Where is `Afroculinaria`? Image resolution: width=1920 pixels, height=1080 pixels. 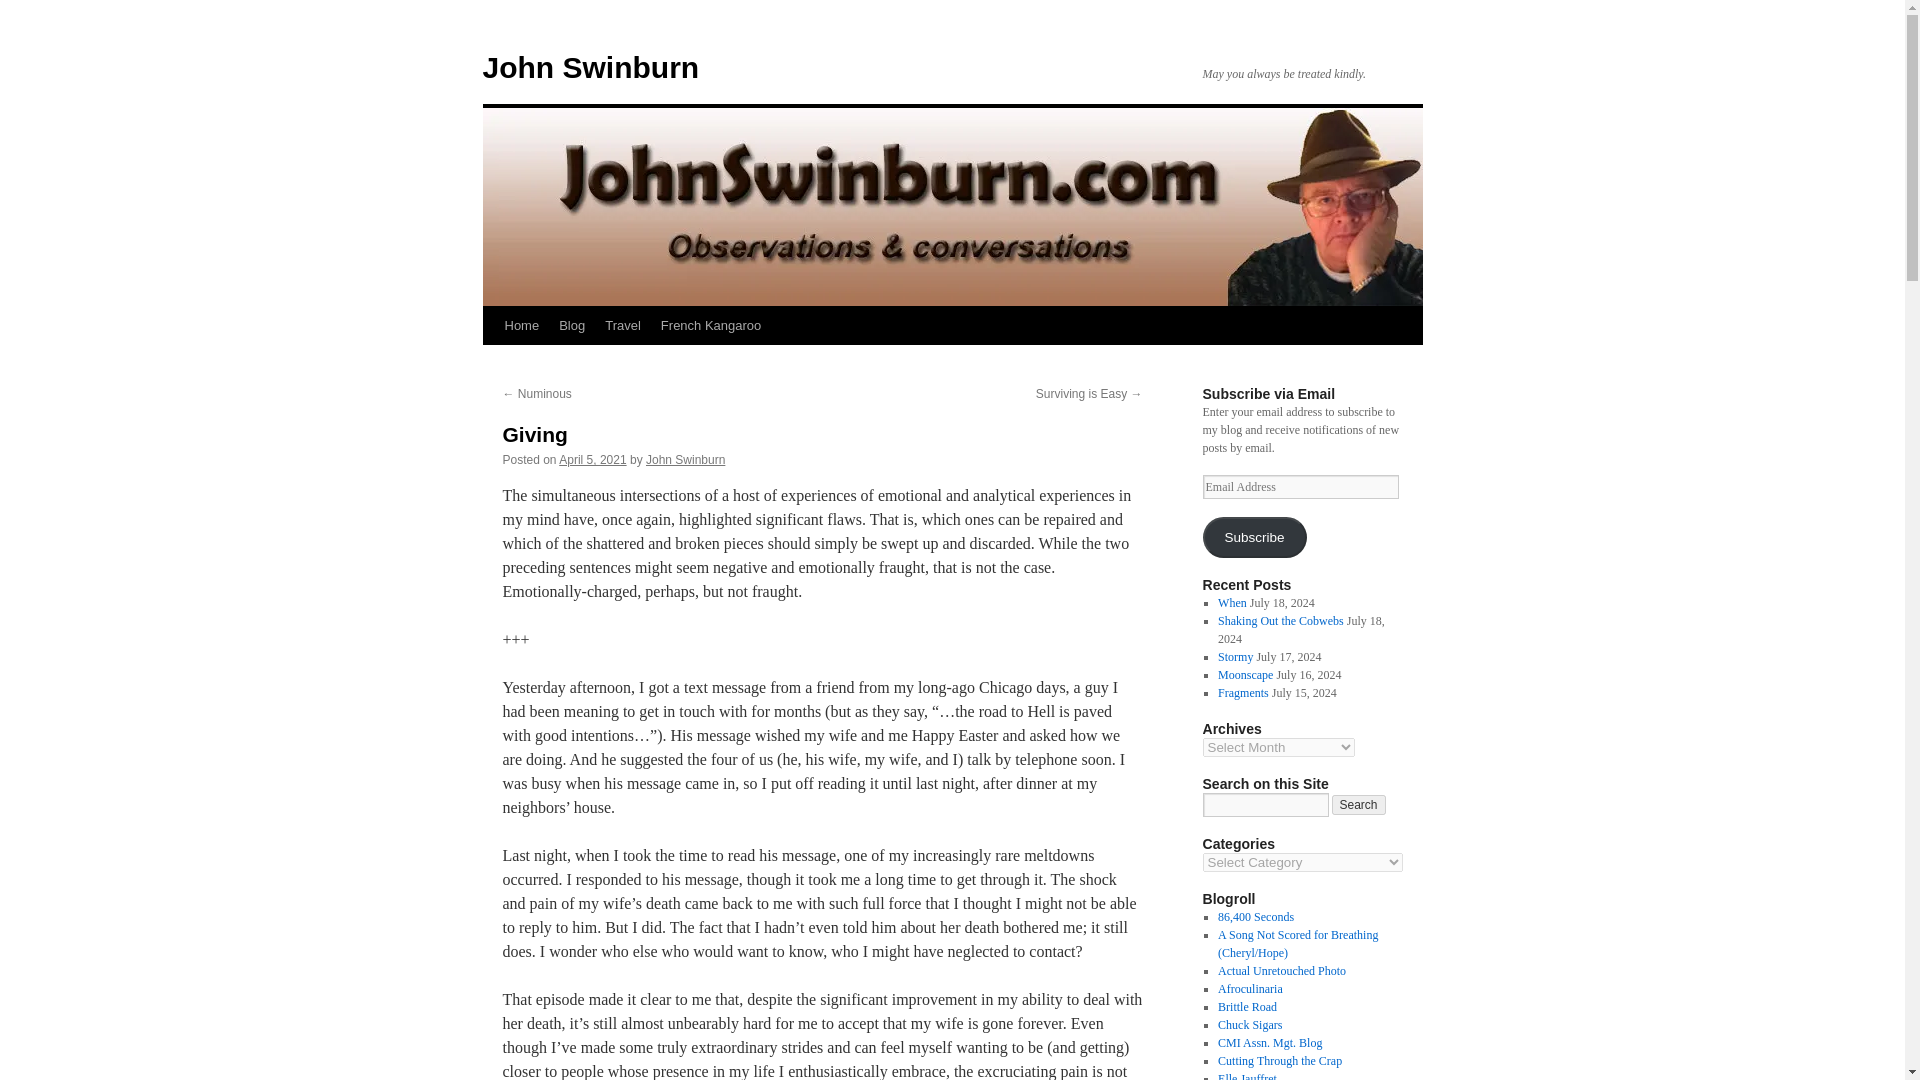
Afroculinaria is located at coordinates (1250, 988).